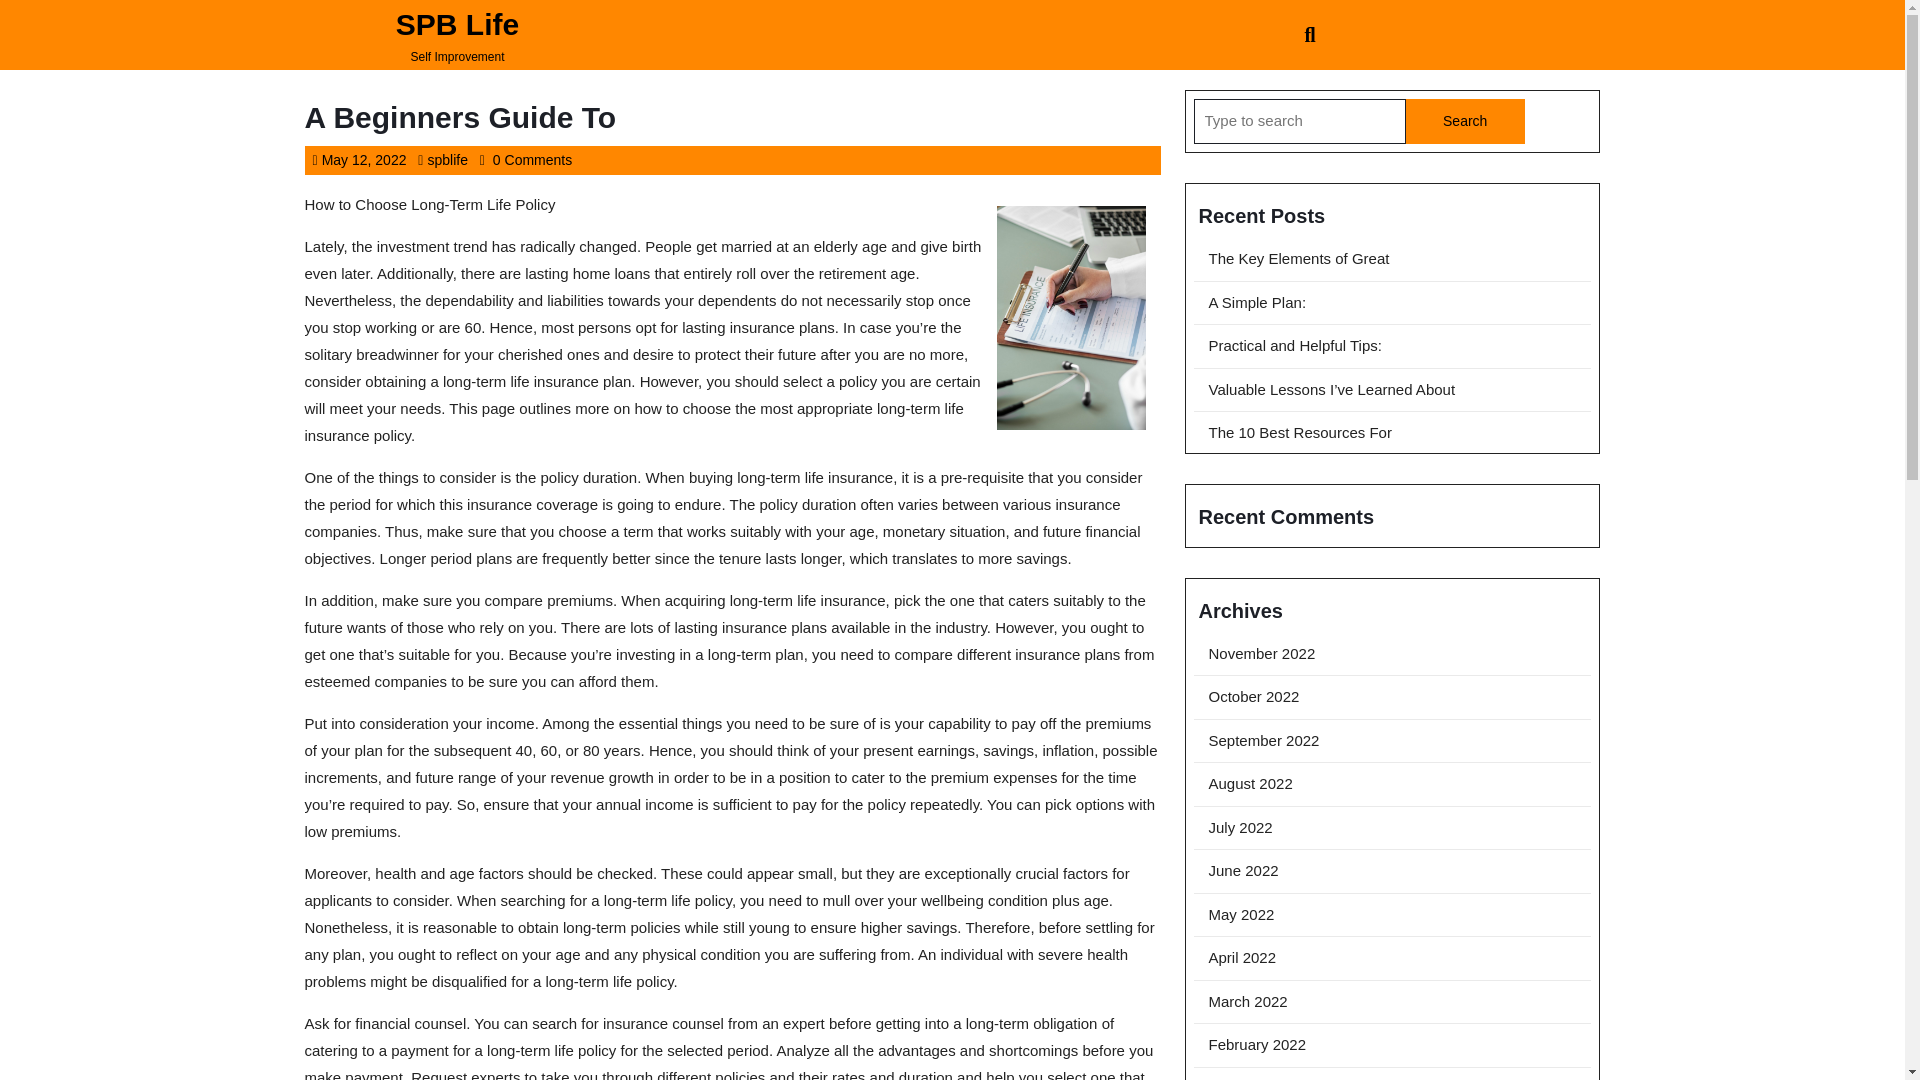  I want to click on February 2022, so click(446, 160).